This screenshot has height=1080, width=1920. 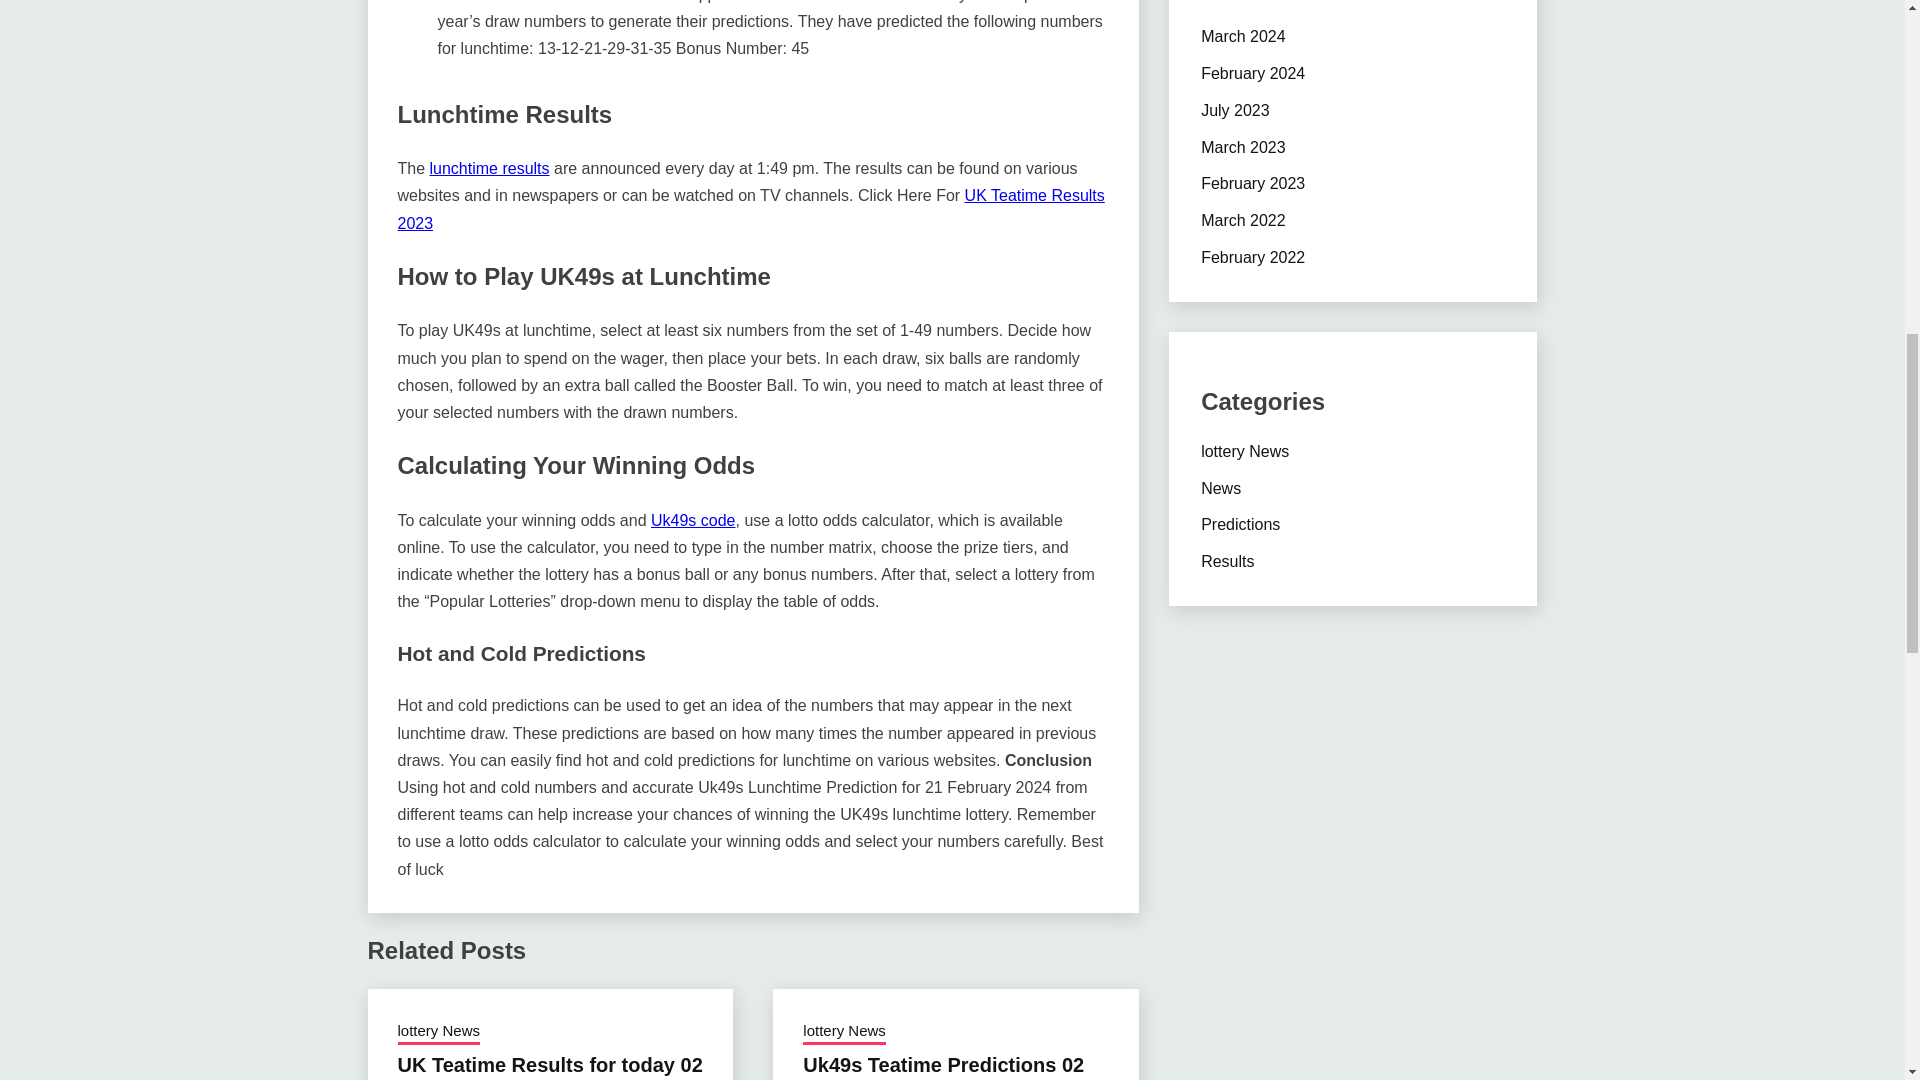 What do you see at coordinates (550, 1067) in the screenshot?
I see `UK Teatime Results for today 02 March 2024` at bounding box center [550, 1067].